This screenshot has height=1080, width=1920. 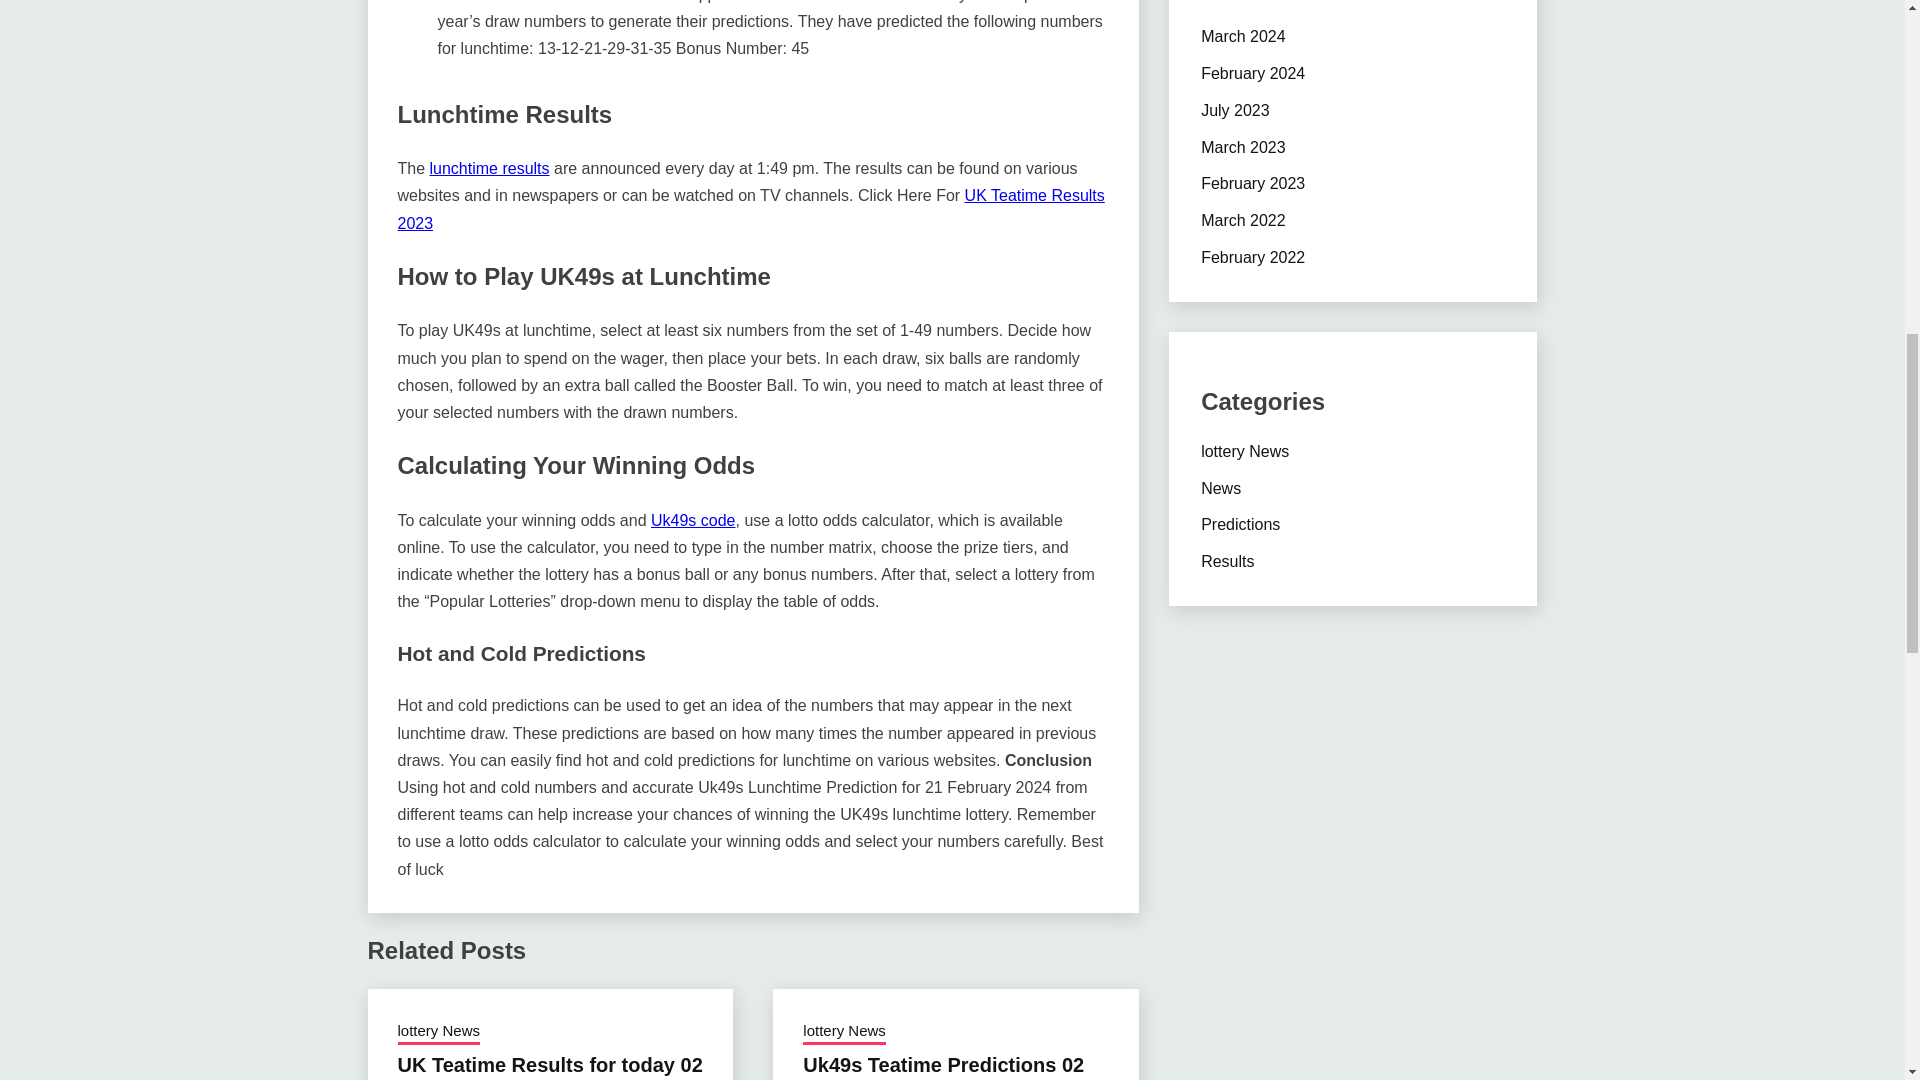 What do you see at coordinates (550, 1067) in the screenshot?
I see `UK Teatime Results for today 02 March 2024` at bounding box center [550, 1067].